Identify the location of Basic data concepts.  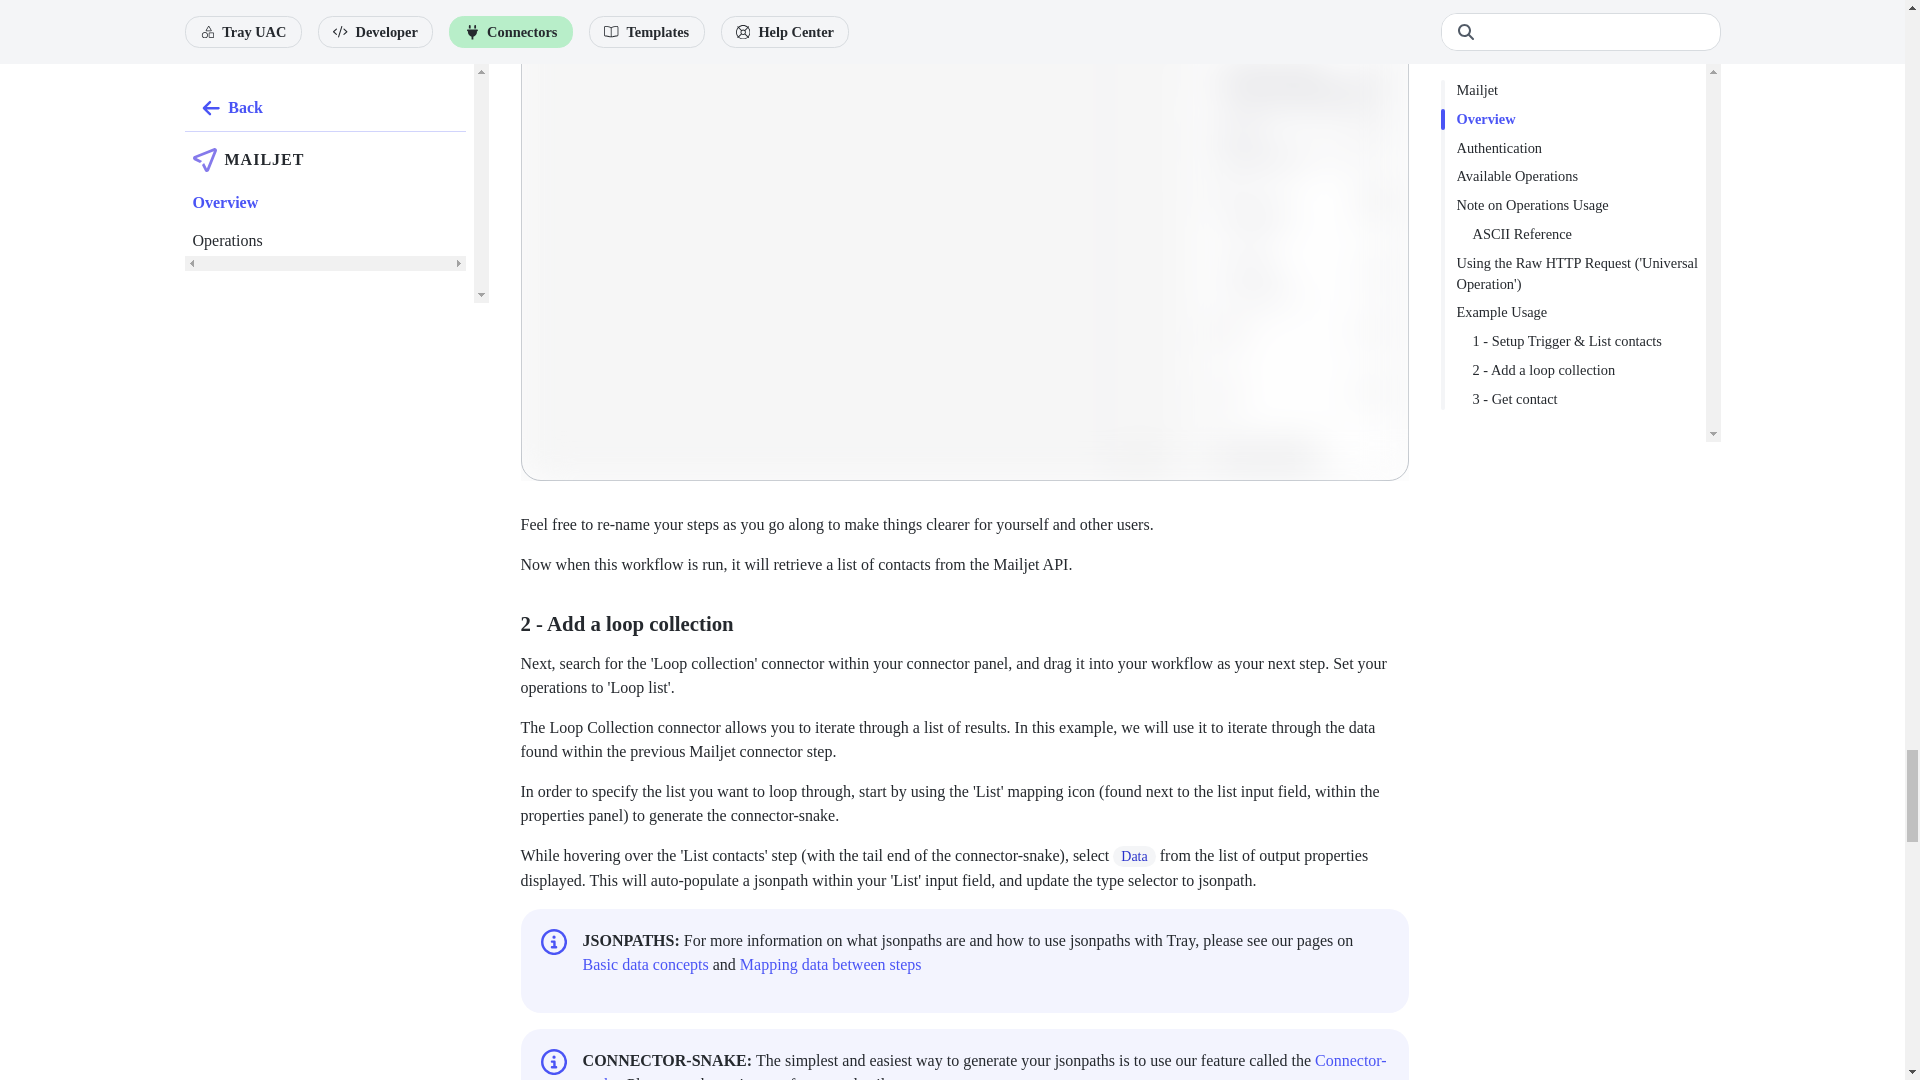
(646, 964).